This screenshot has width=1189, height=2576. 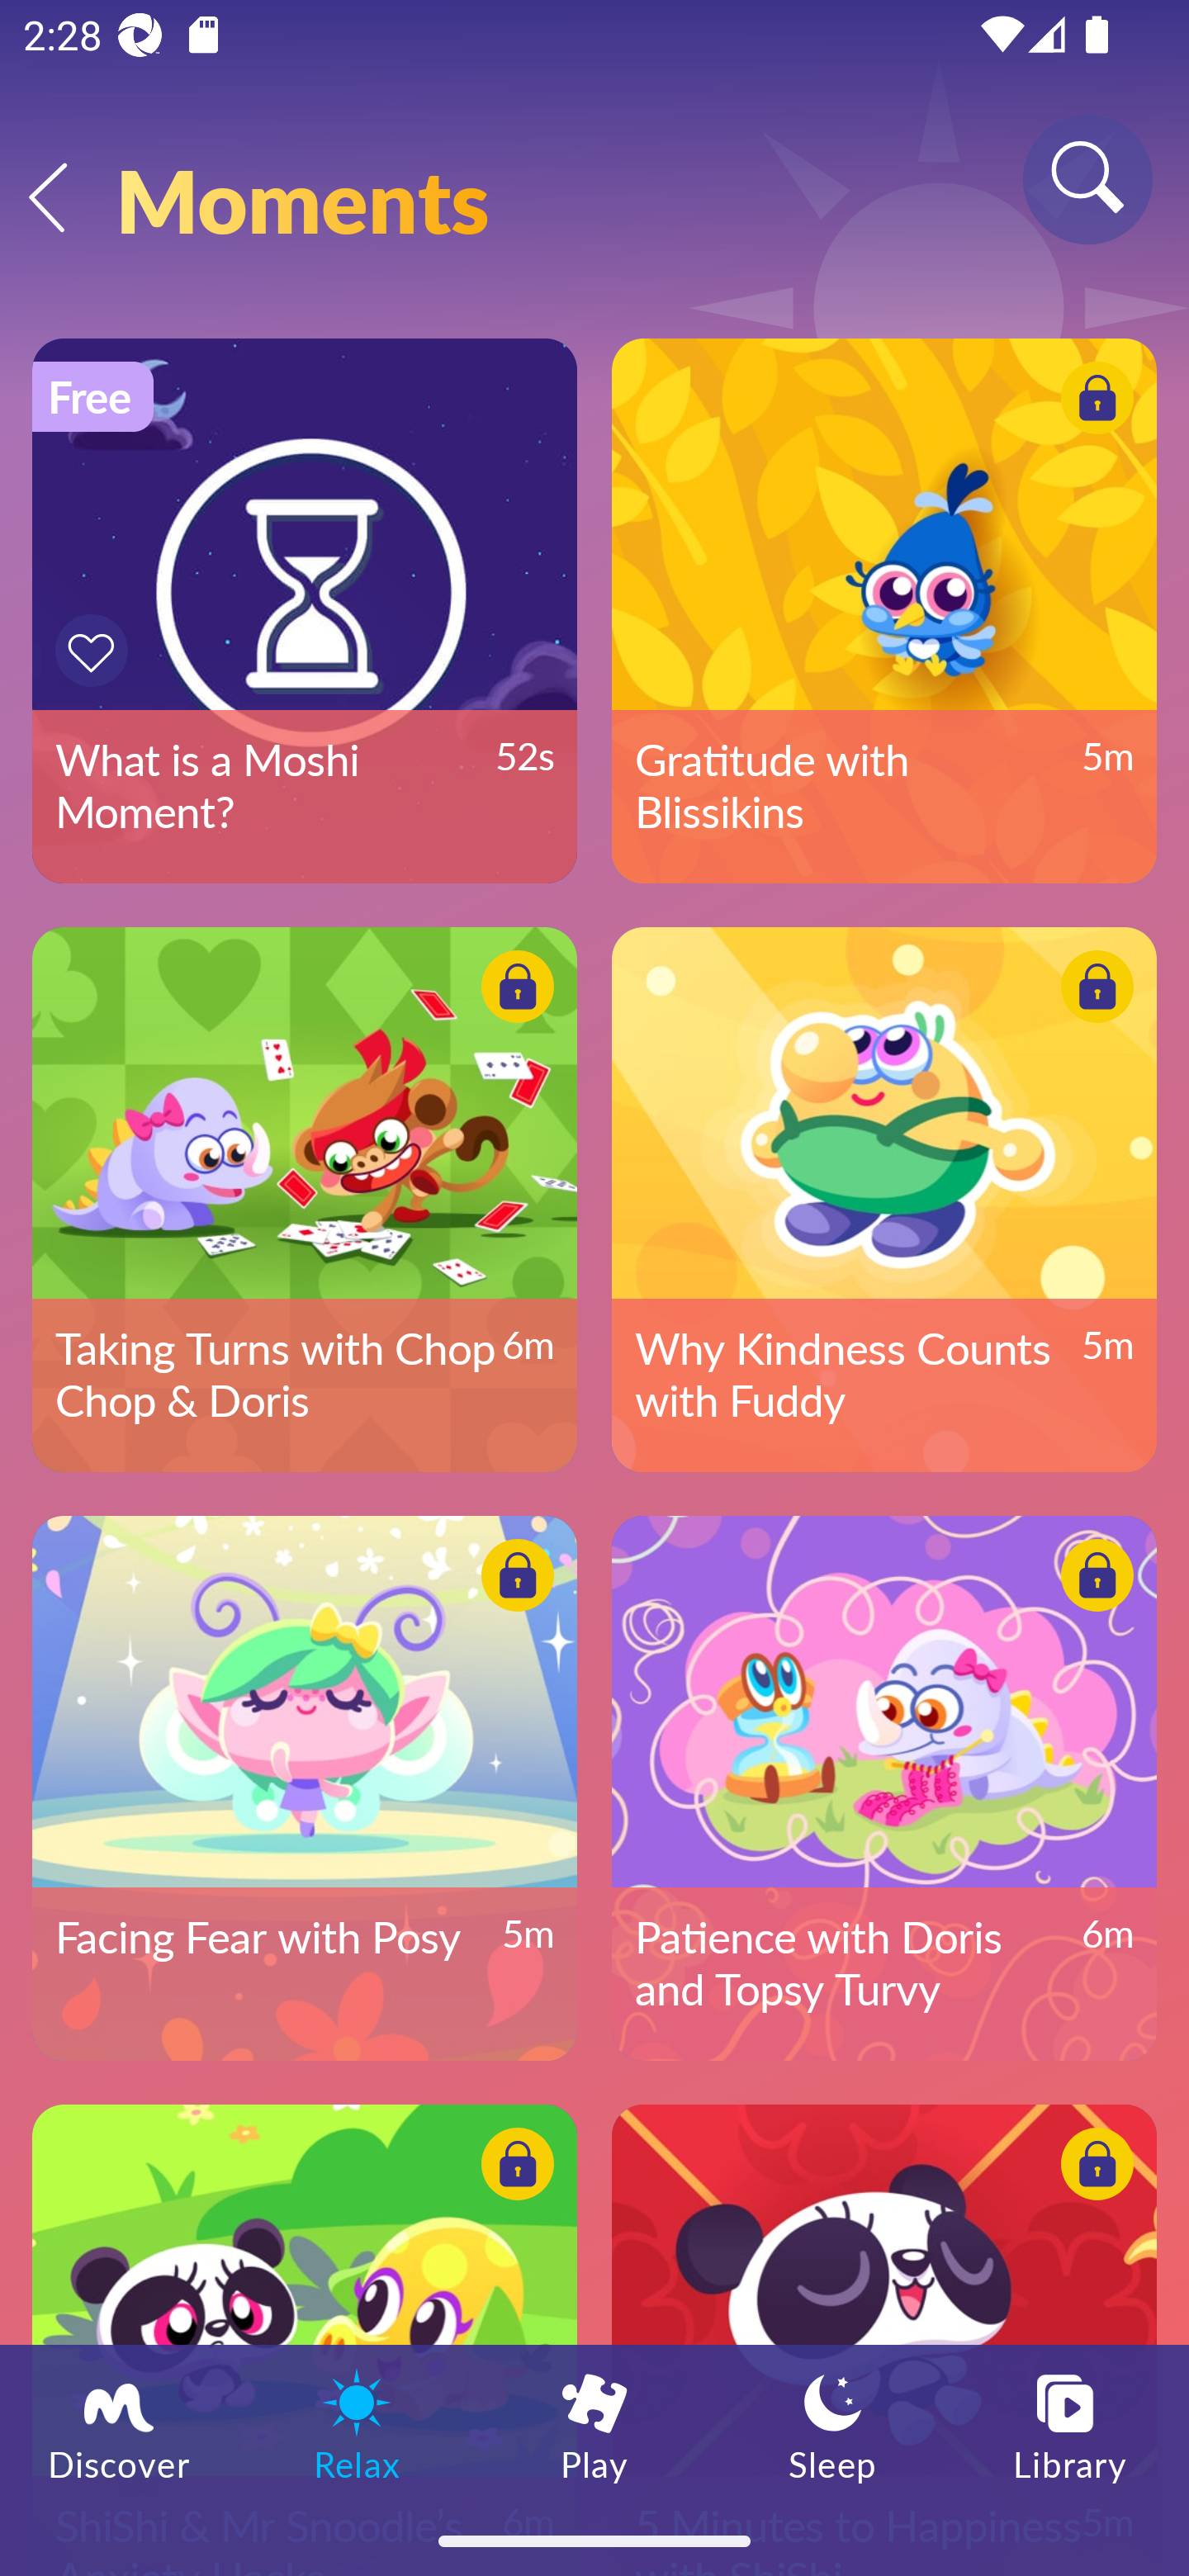 I want to click on Discover, so click(x=119, y=2425).